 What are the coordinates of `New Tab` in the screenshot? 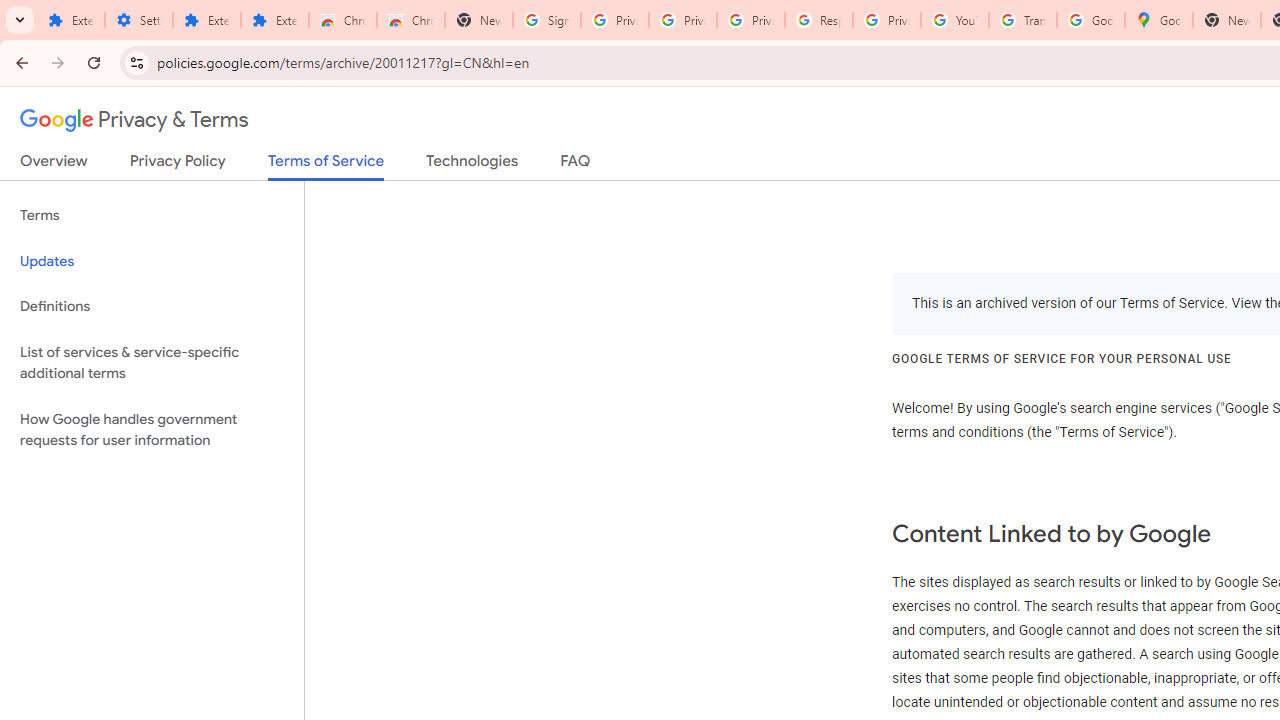 It's located at (1226, 20).